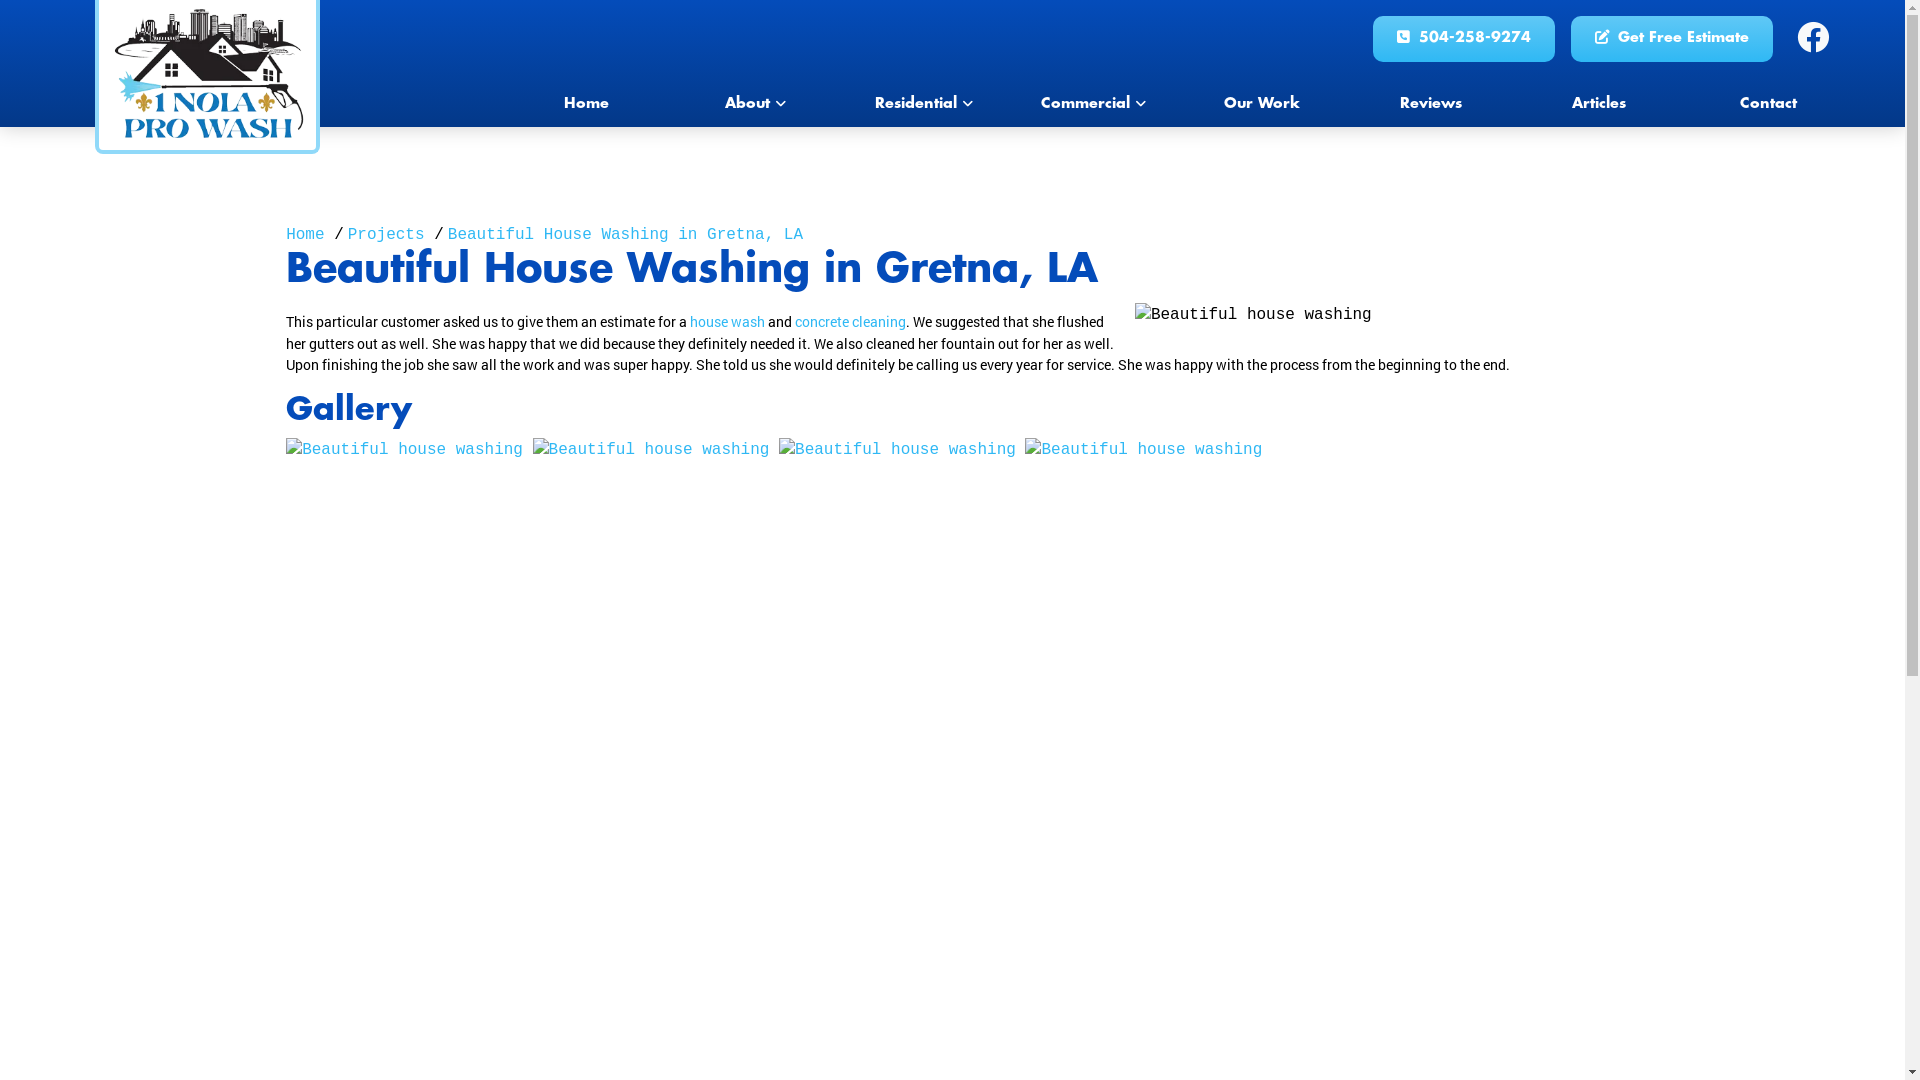  I want to click on Home, so click(305, 235).